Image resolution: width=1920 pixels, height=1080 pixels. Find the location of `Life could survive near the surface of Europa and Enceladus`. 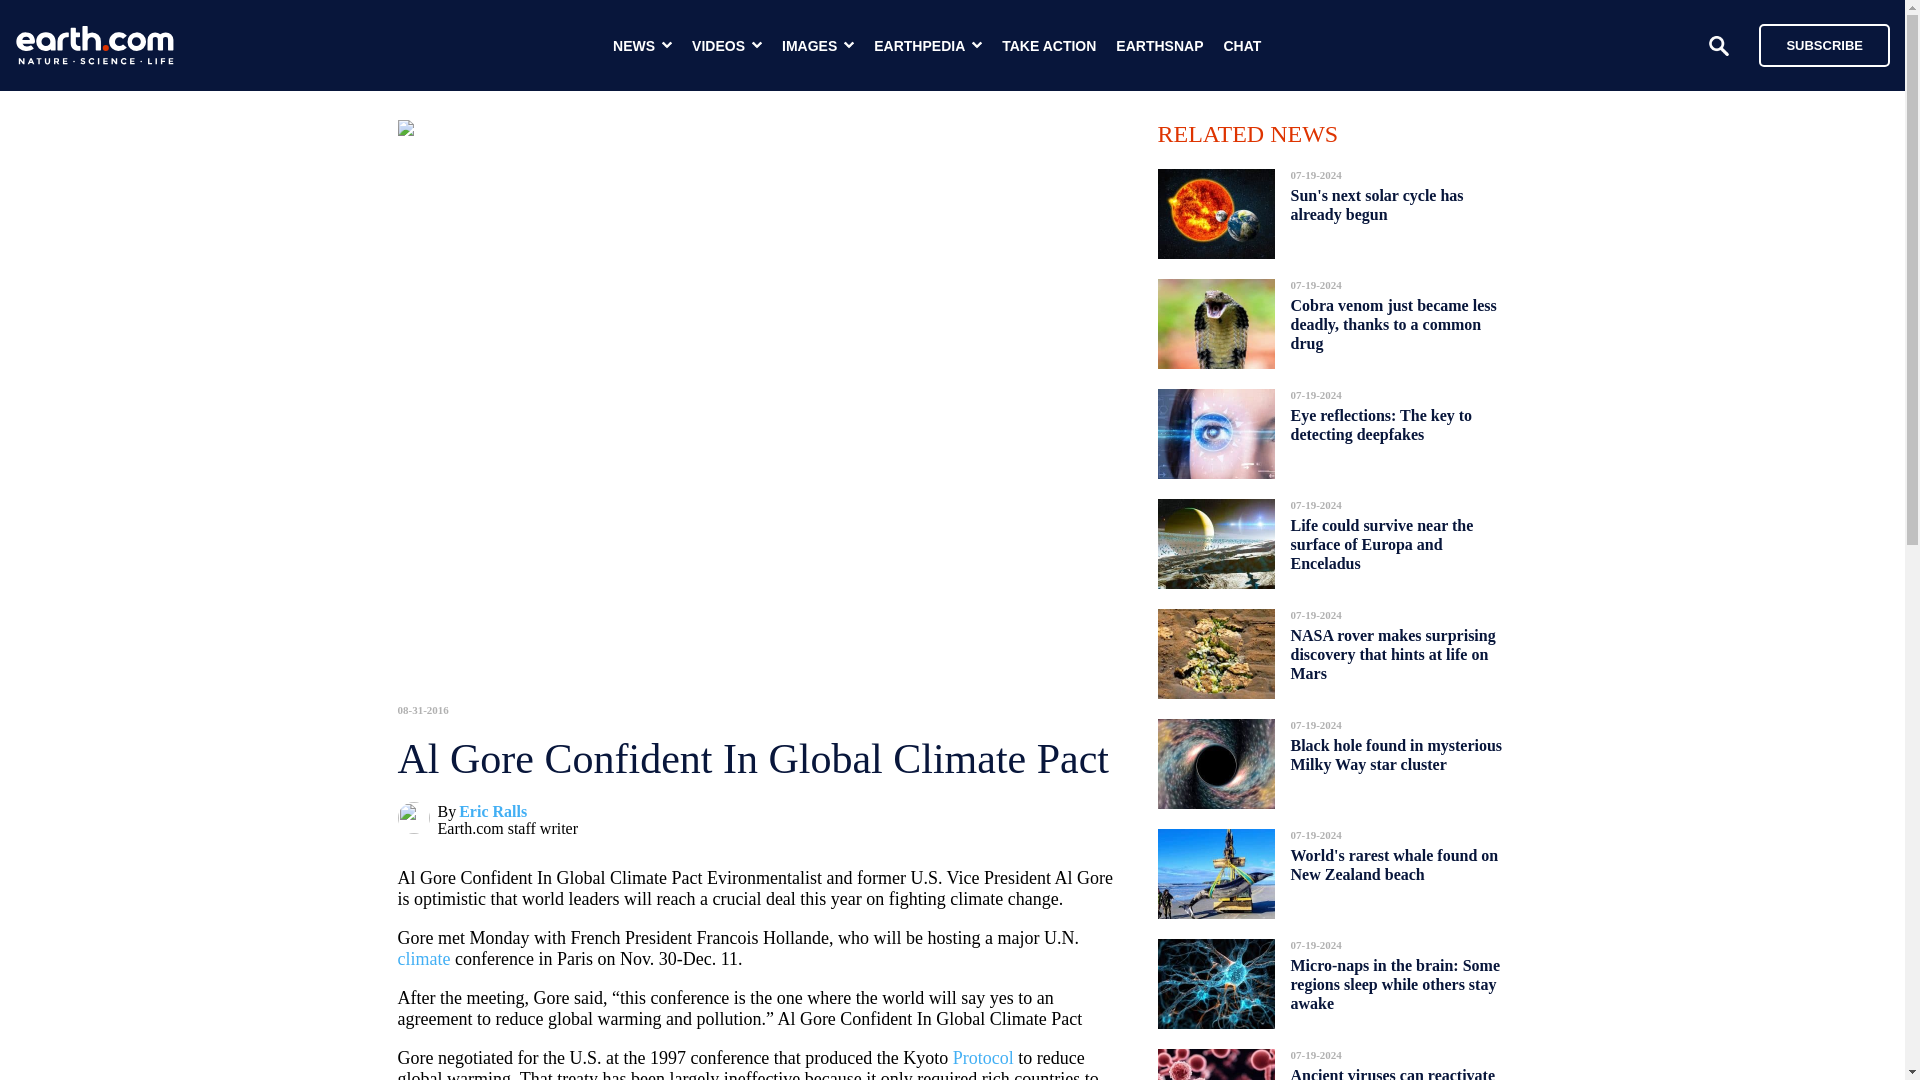

Life could survive near the surface of Europa and Enceladus is located at coordinates (1381, 544).